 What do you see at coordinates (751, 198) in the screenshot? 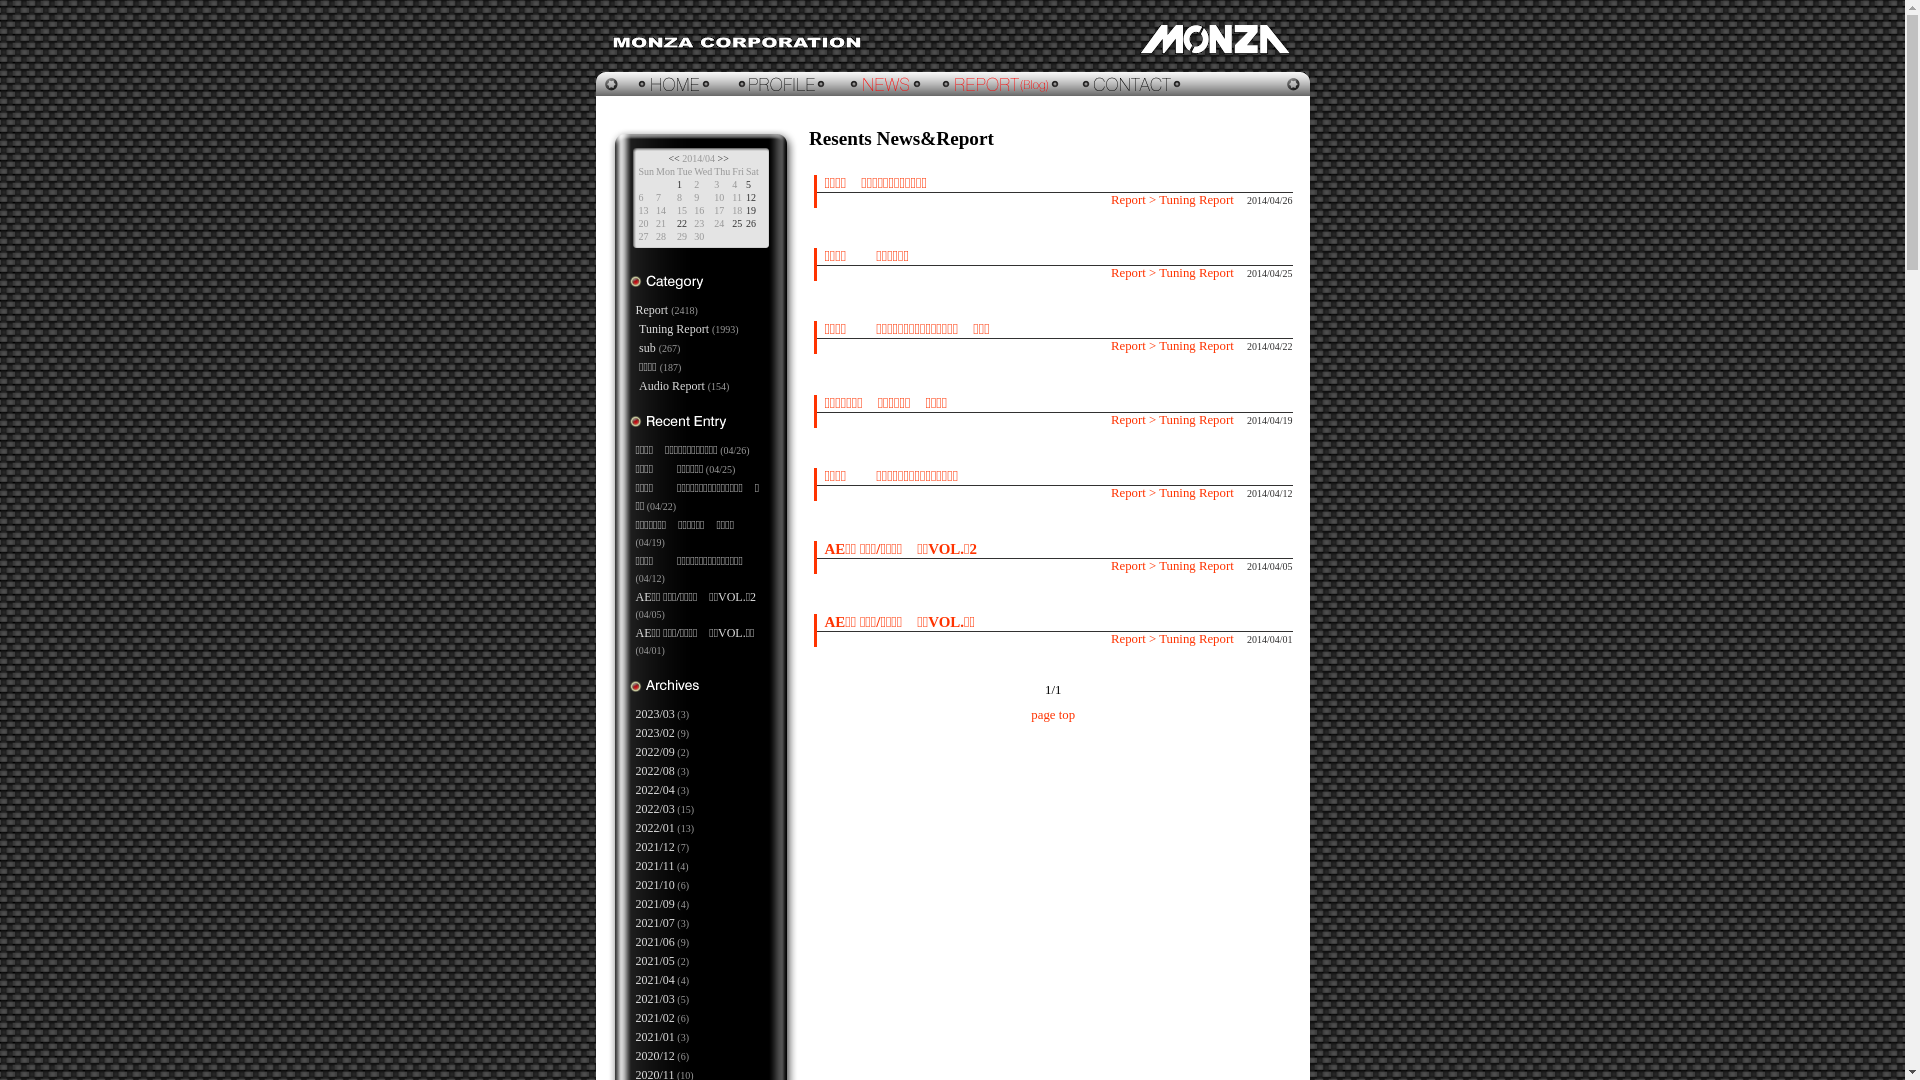
I see `12` at bounding box center [751, 198].